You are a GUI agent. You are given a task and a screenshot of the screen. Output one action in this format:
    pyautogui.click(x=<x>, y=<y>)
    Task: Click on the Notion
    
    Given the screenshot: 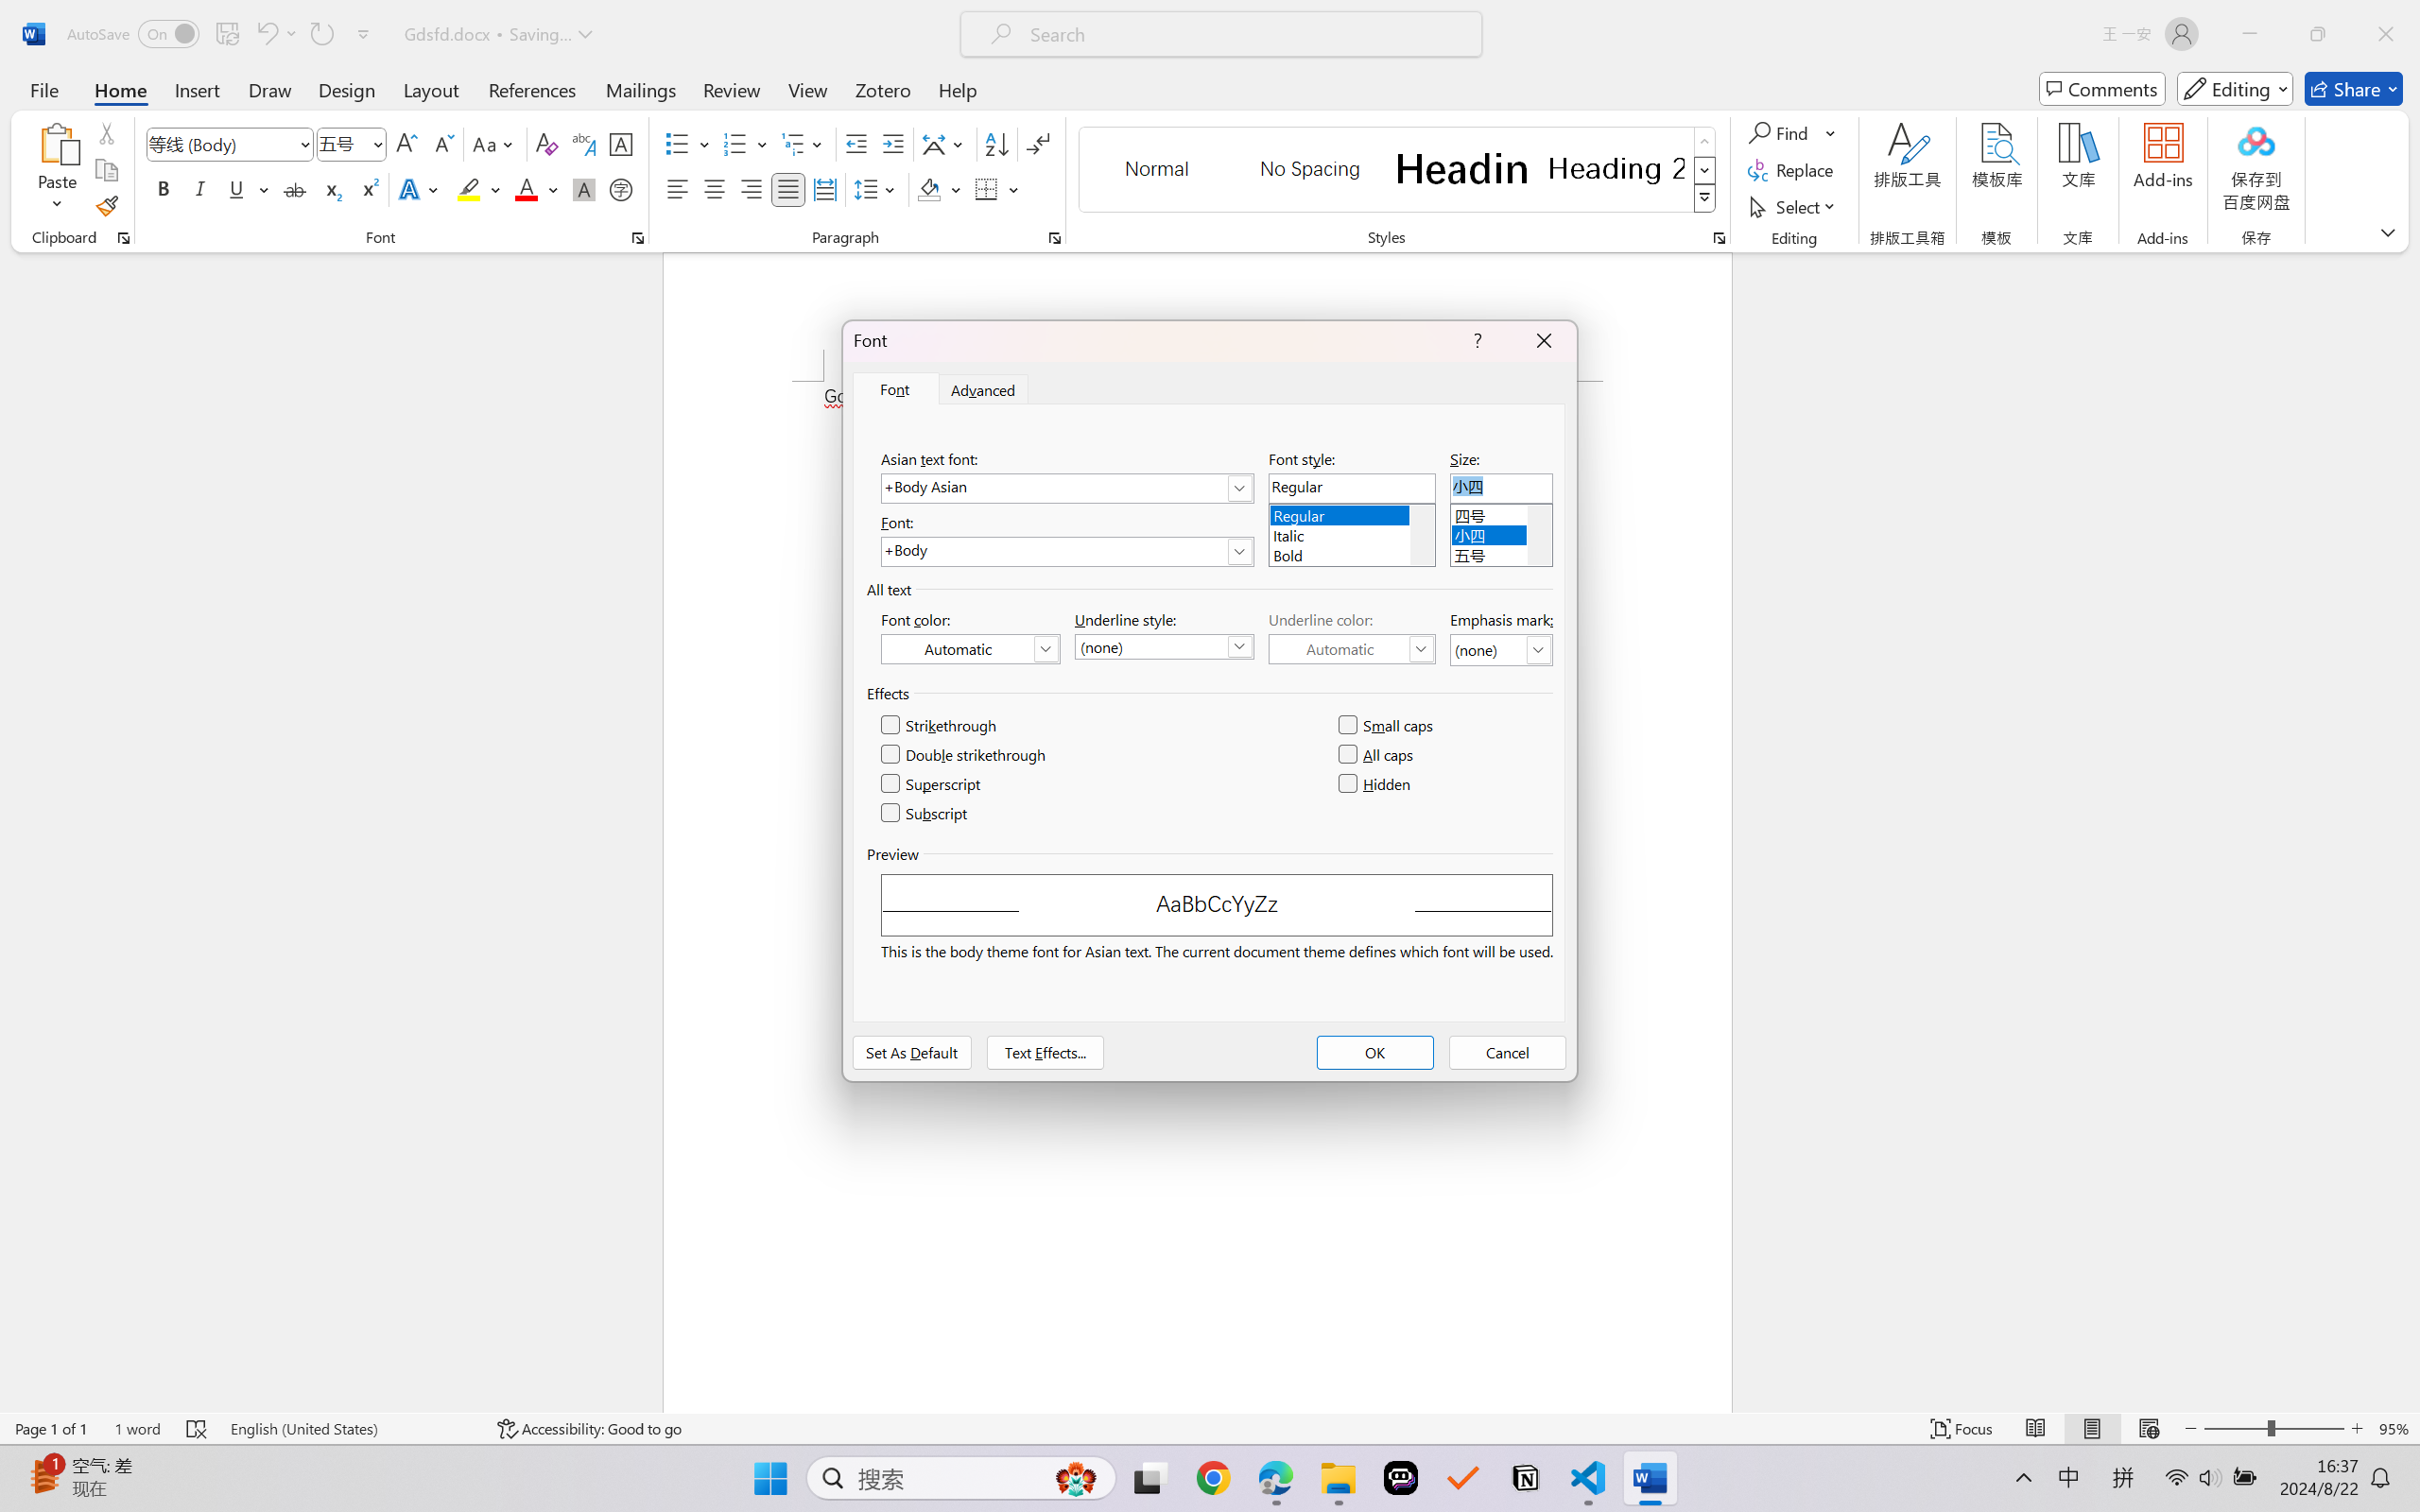 What is the action you would take?
    pyautogui.click(x=1526, y=1478)
    